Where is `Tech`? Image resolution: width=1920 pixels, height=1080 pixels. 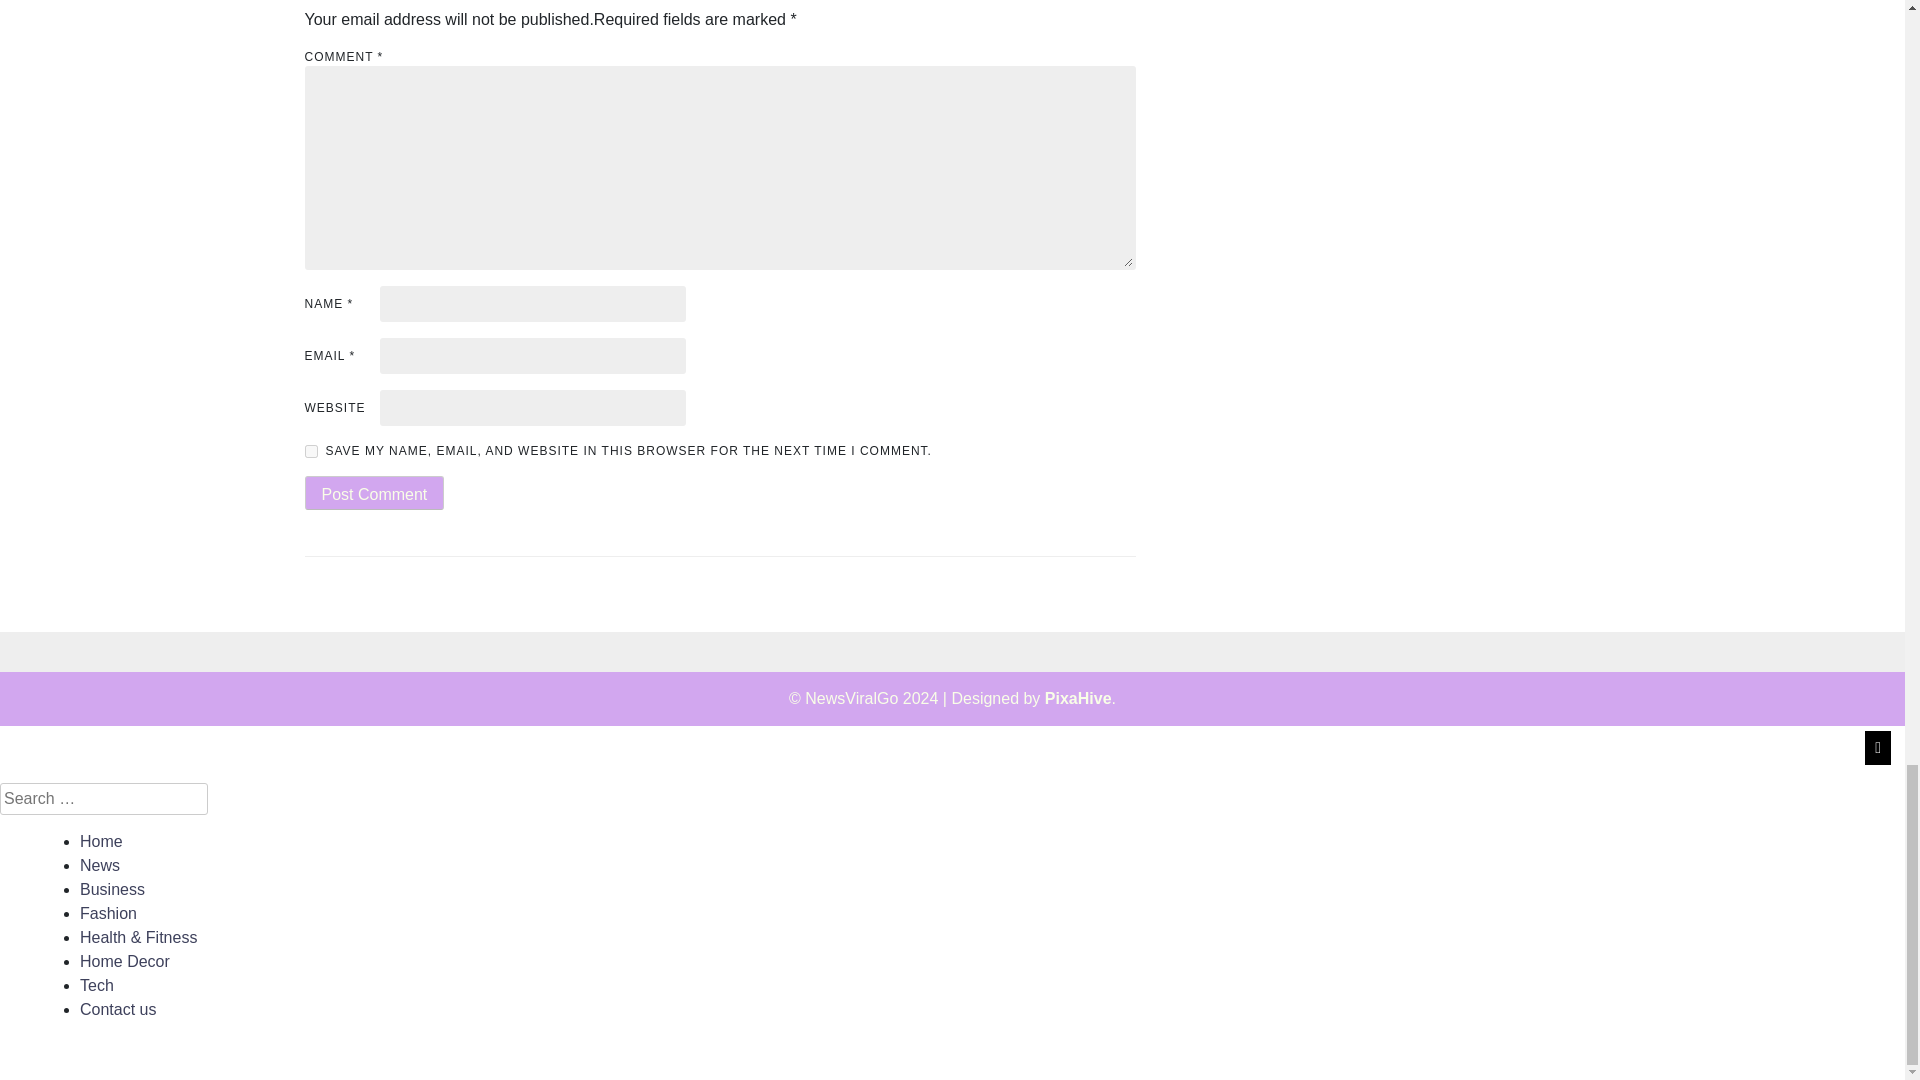
Tech is located at coordinates (96, 985).